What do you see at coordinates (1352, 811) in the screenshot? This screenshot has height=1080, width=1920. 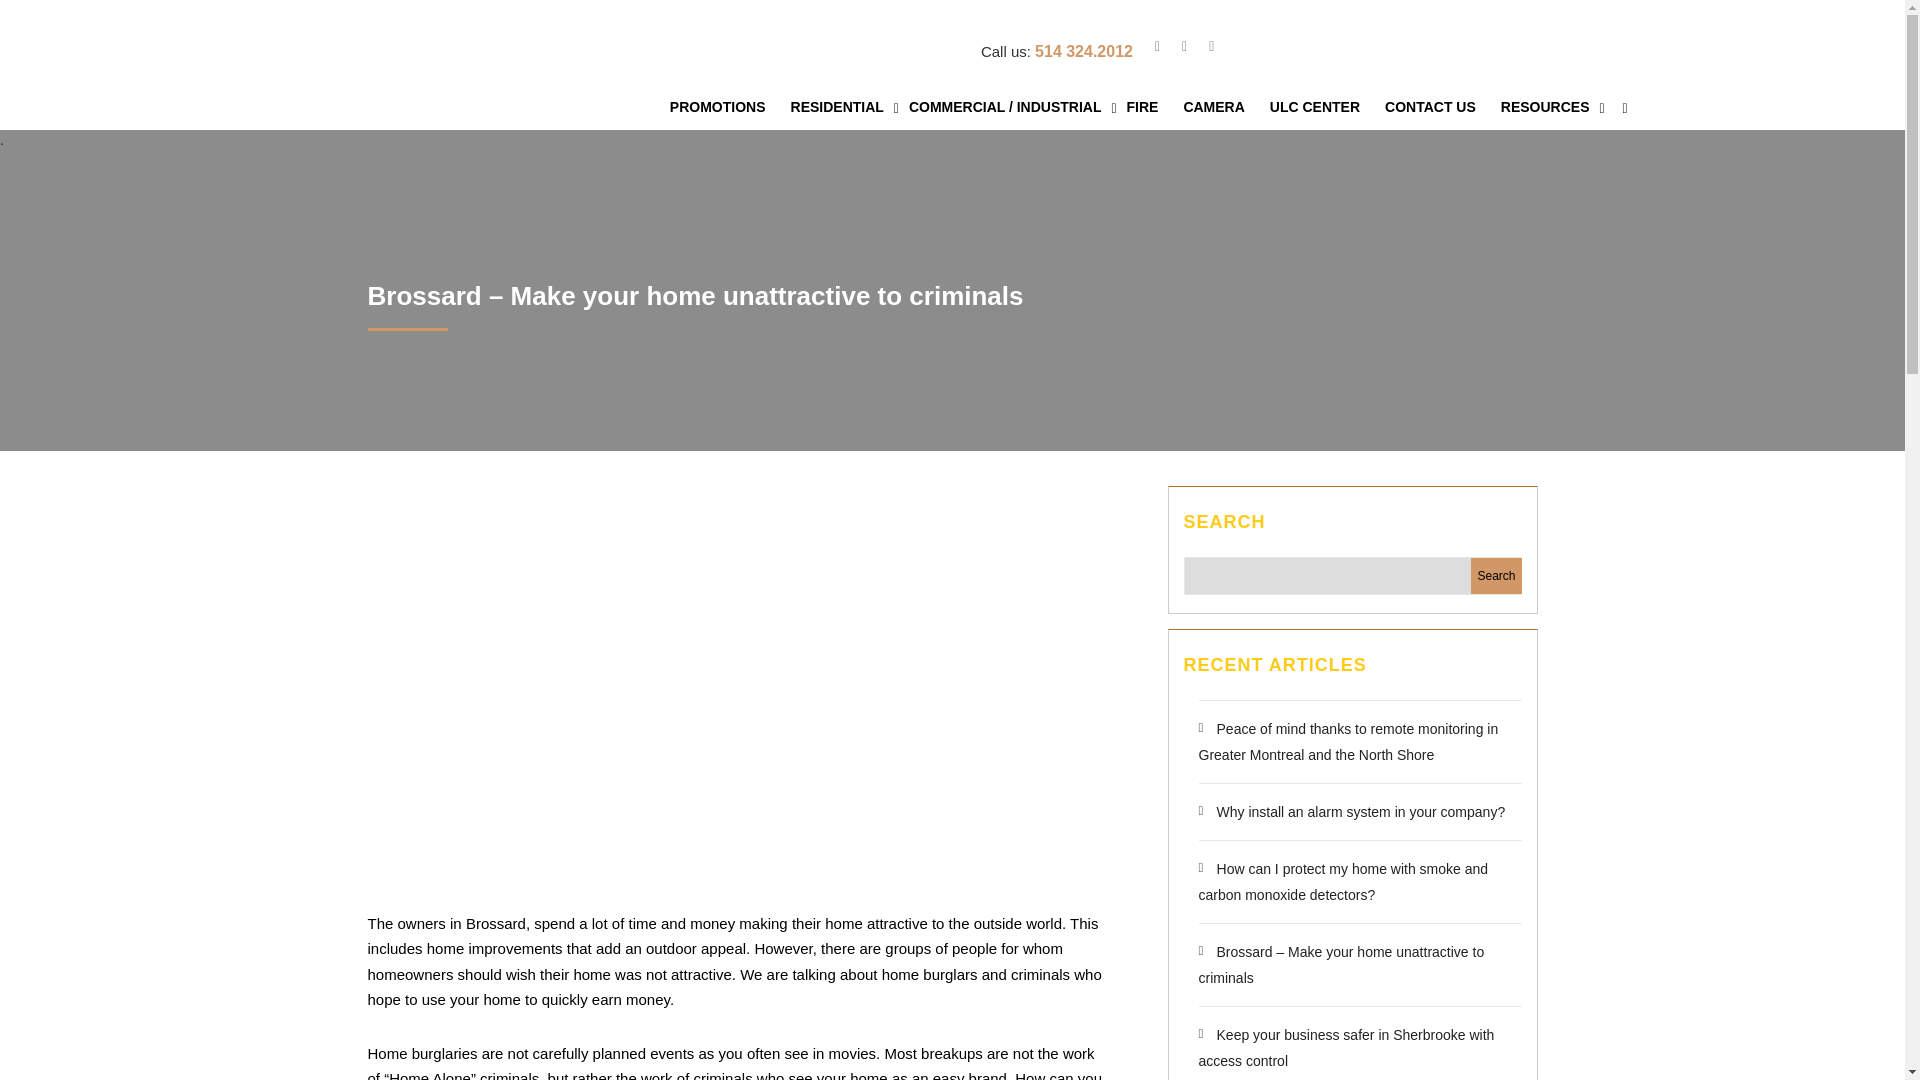 I see `Why install an alarm system in your company?` at bounding box center [1352, 811].